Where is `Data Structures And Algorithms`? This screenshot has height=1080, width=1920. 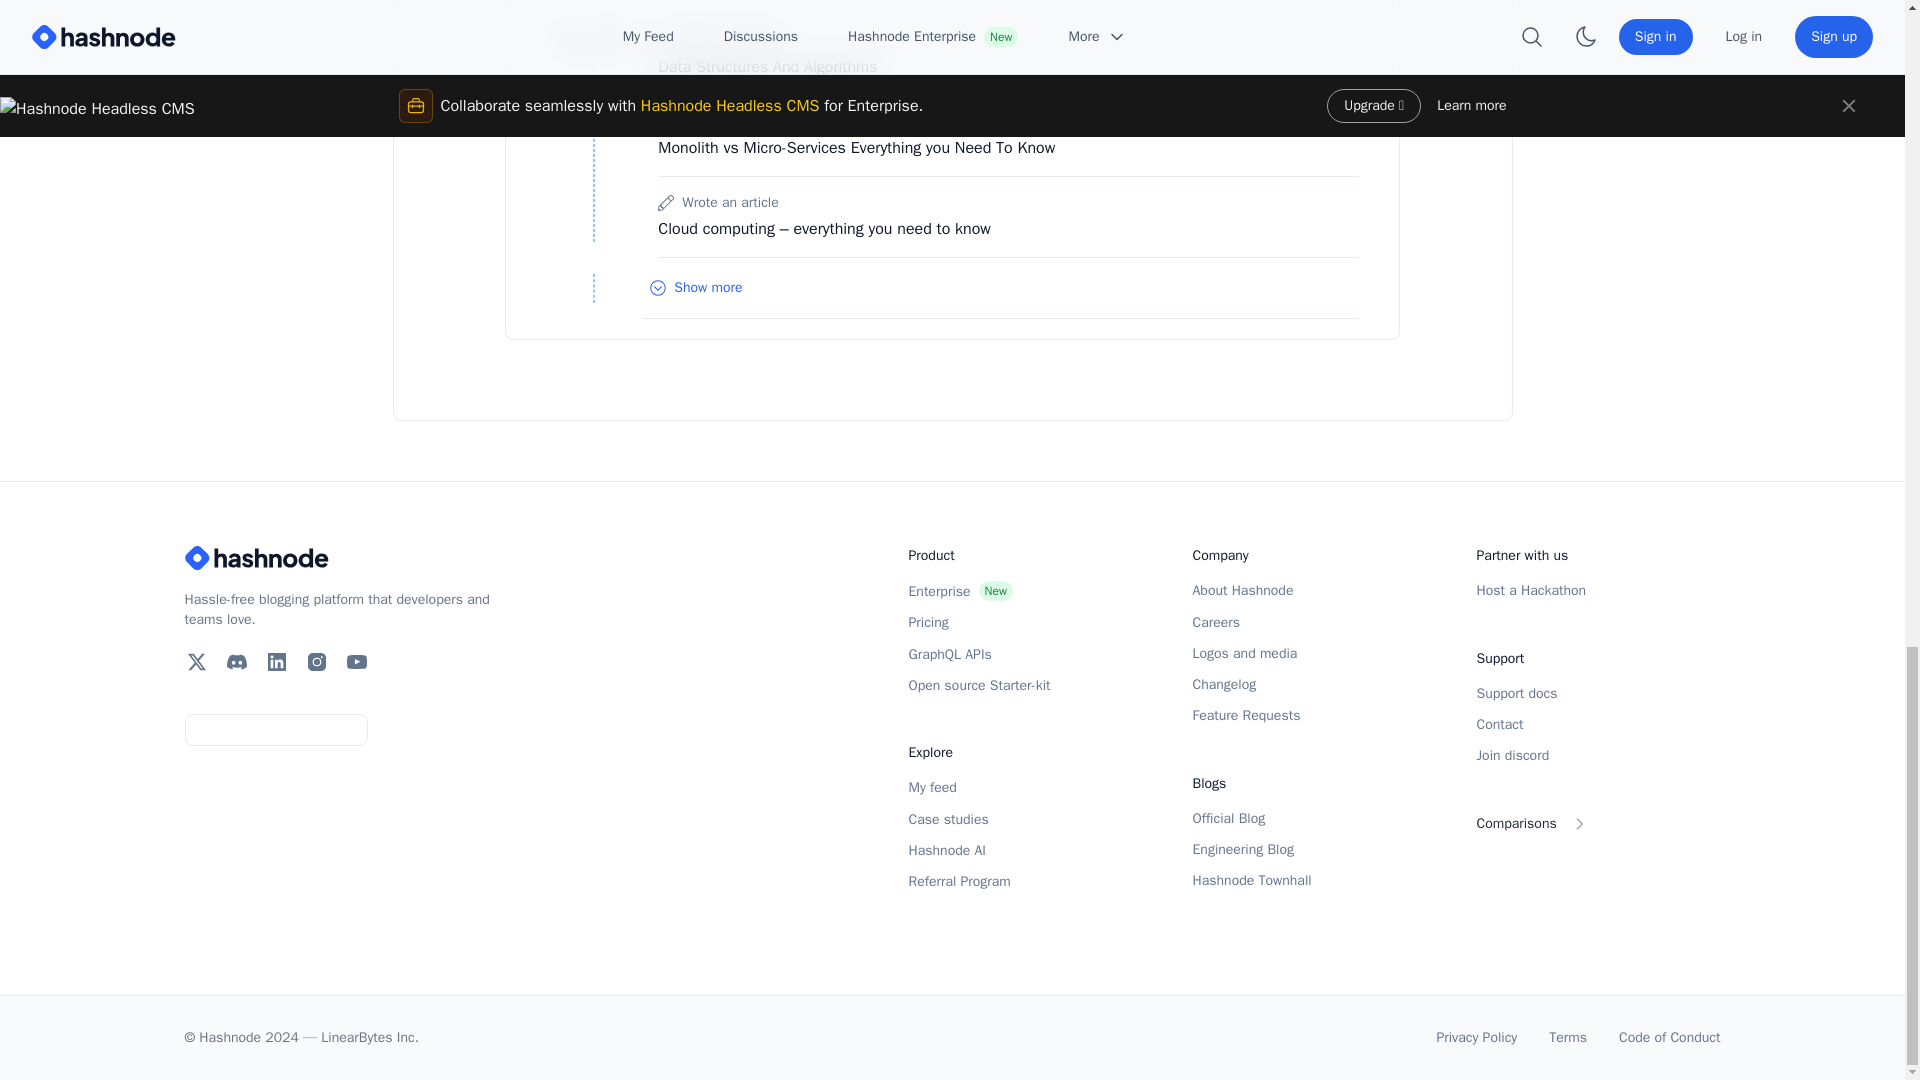
Data Structures And Algorithms is located at coordinates (768, 66).